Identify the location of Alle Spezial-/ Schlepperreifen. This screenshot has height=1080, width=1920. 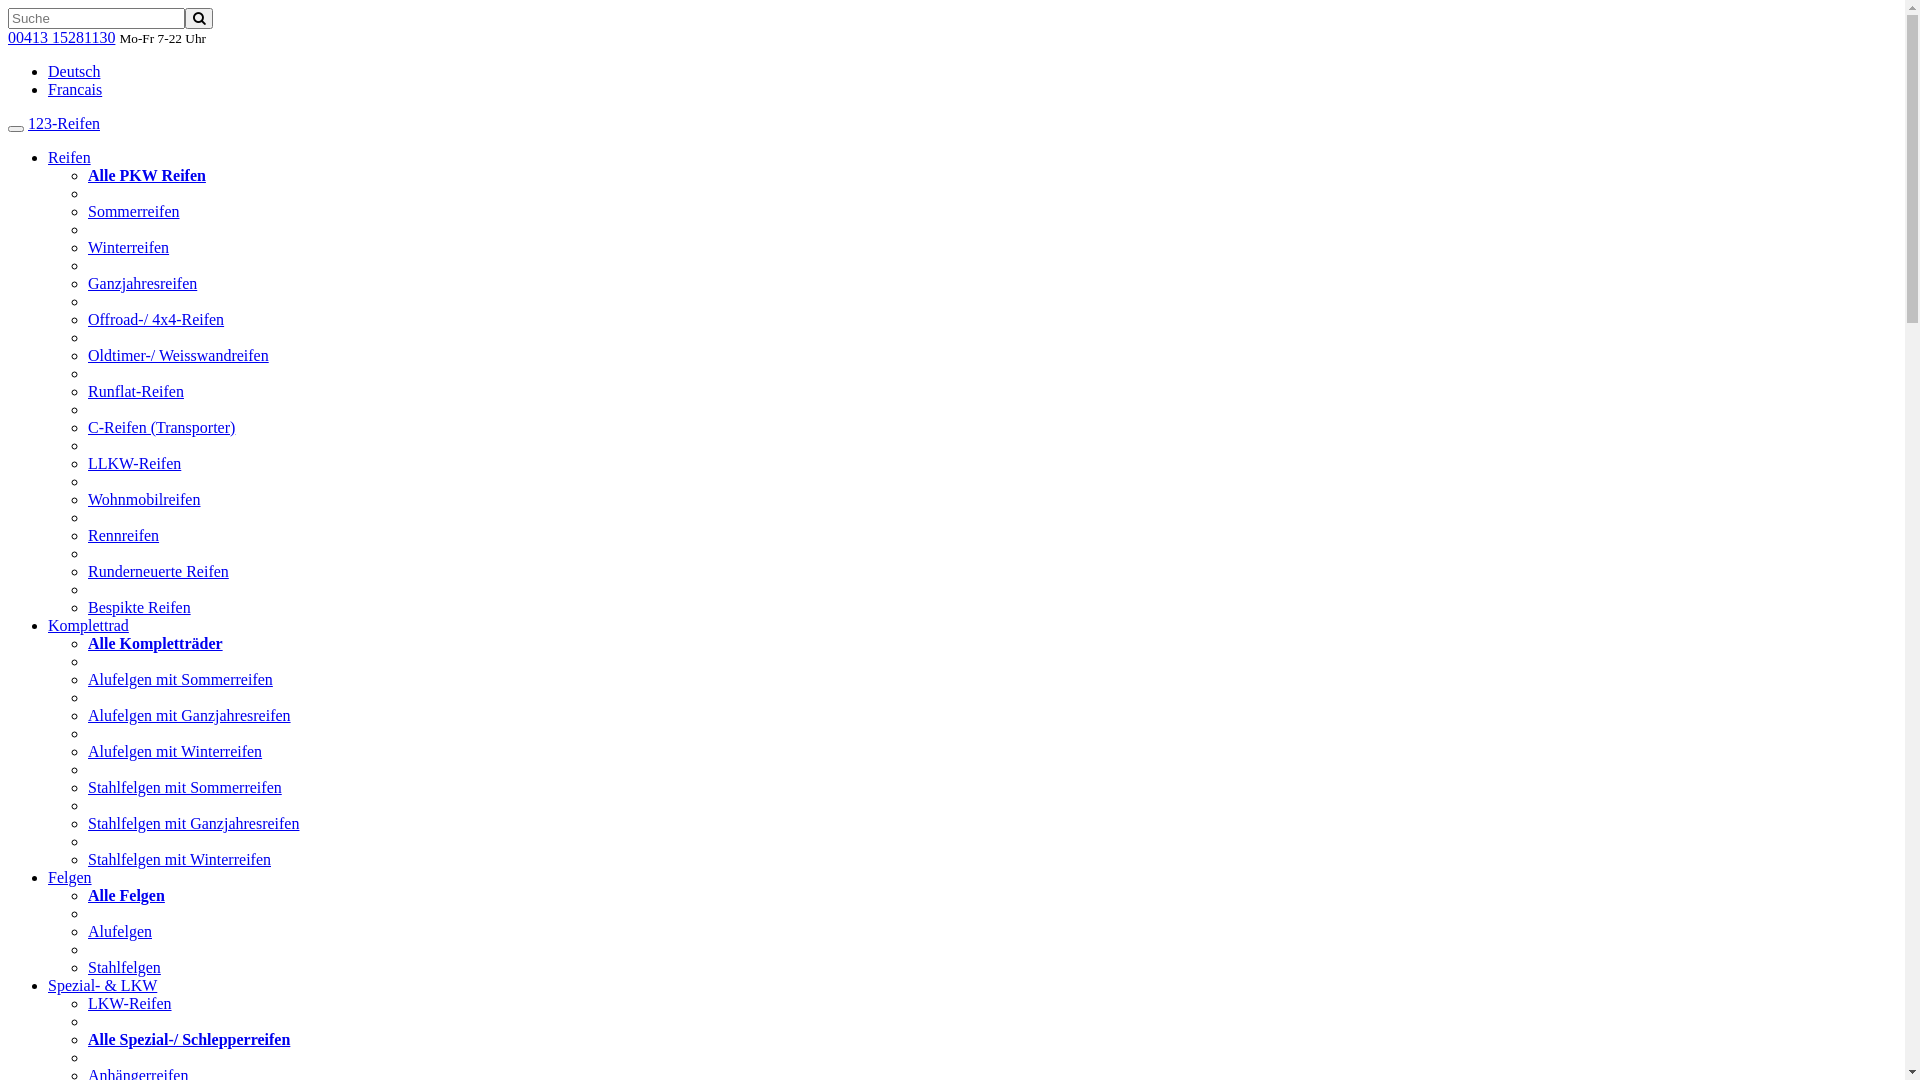
(189, 1040).